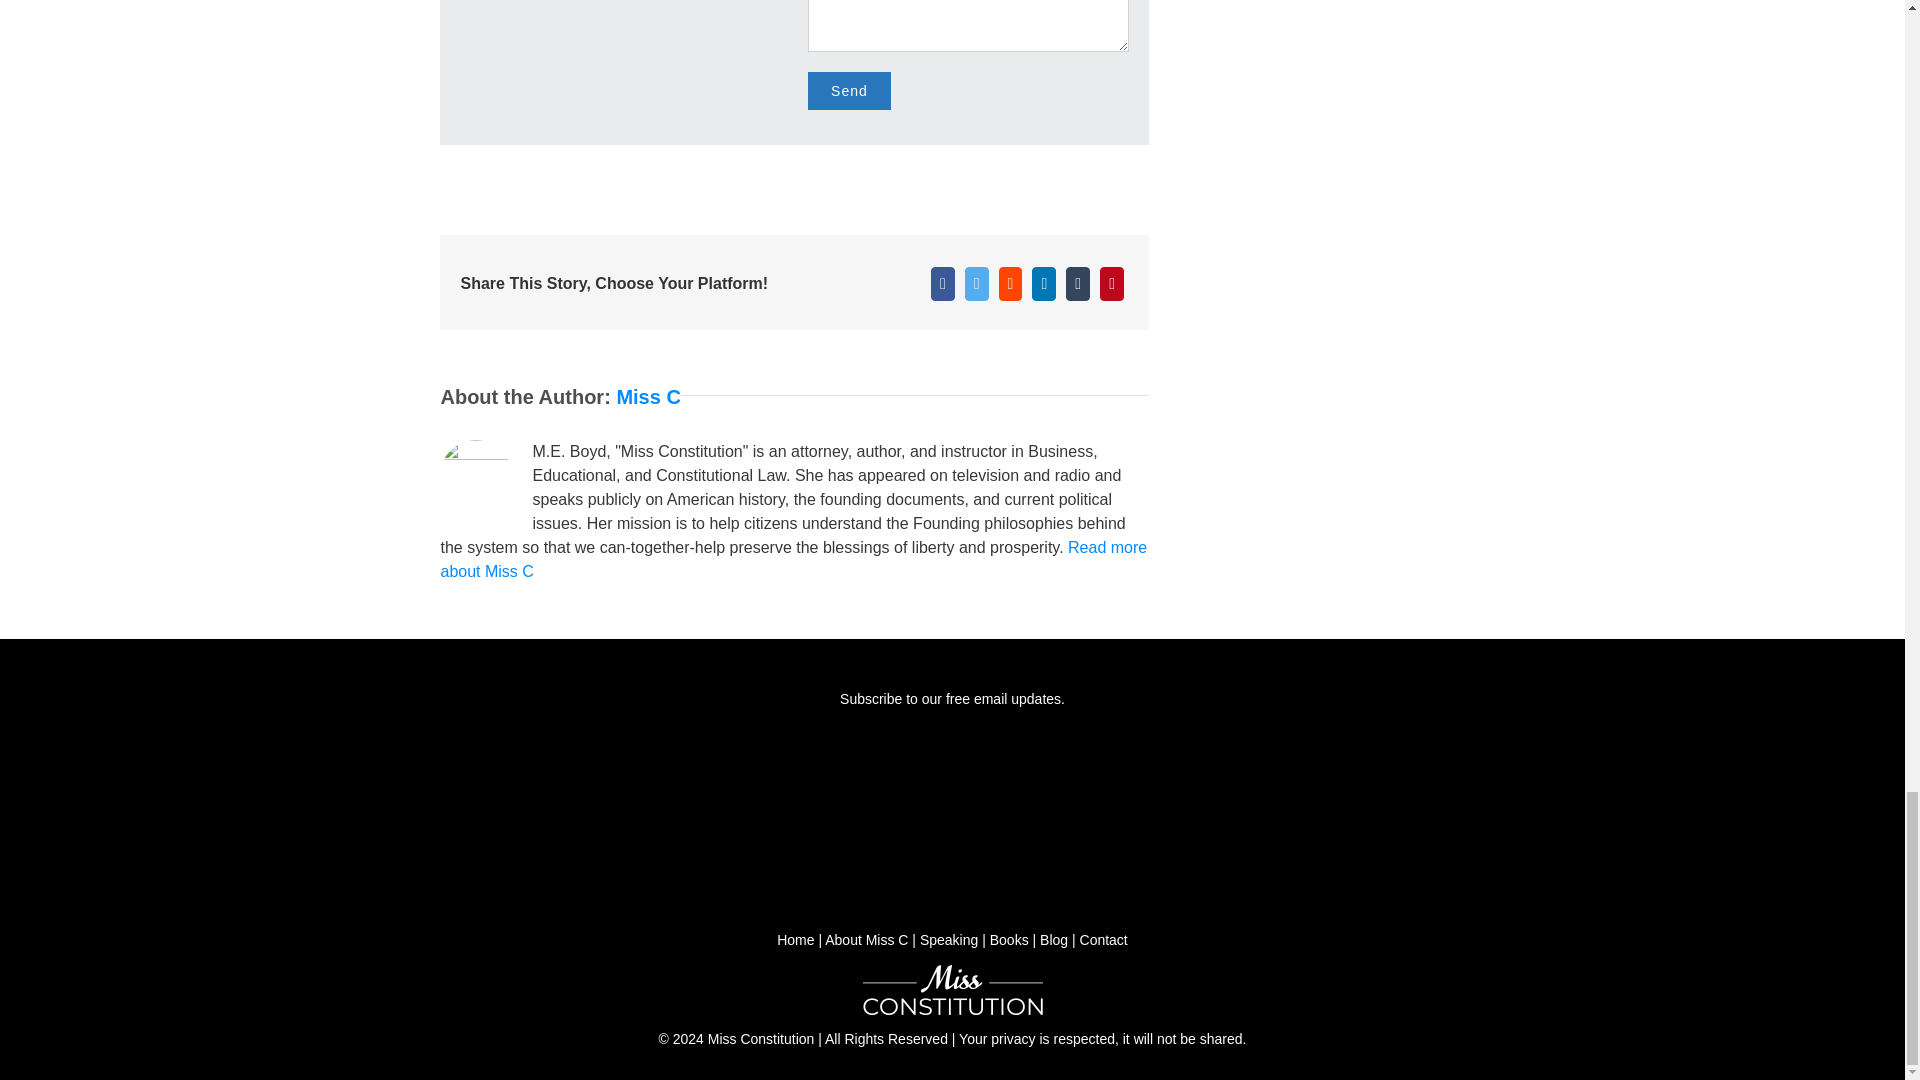 Image resolution: width=1920 pixels, height=1080 pixels. Describe the element at coordinates (1054, 940) in the screenshot. I see `Blog` at that location.